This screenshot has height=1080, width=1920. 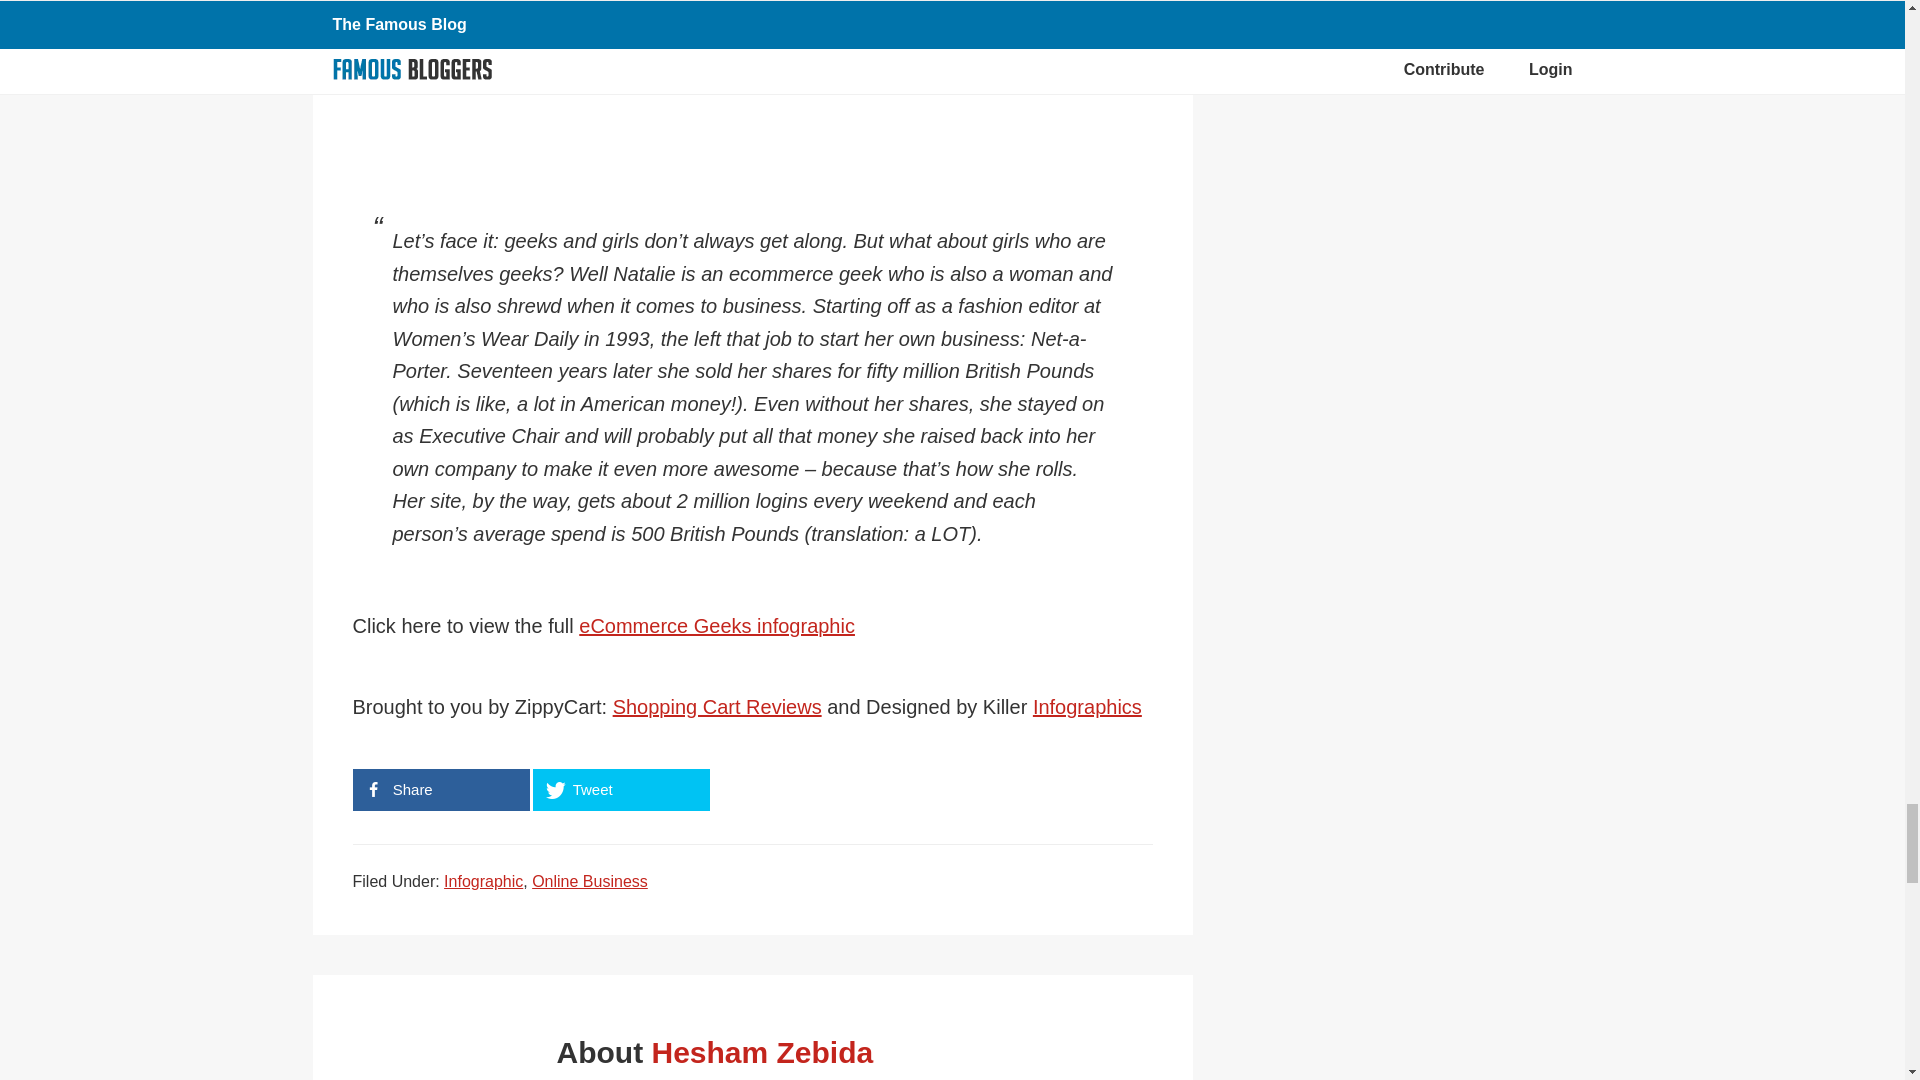 I want to click on Tweet, so click(x=620, y=790).